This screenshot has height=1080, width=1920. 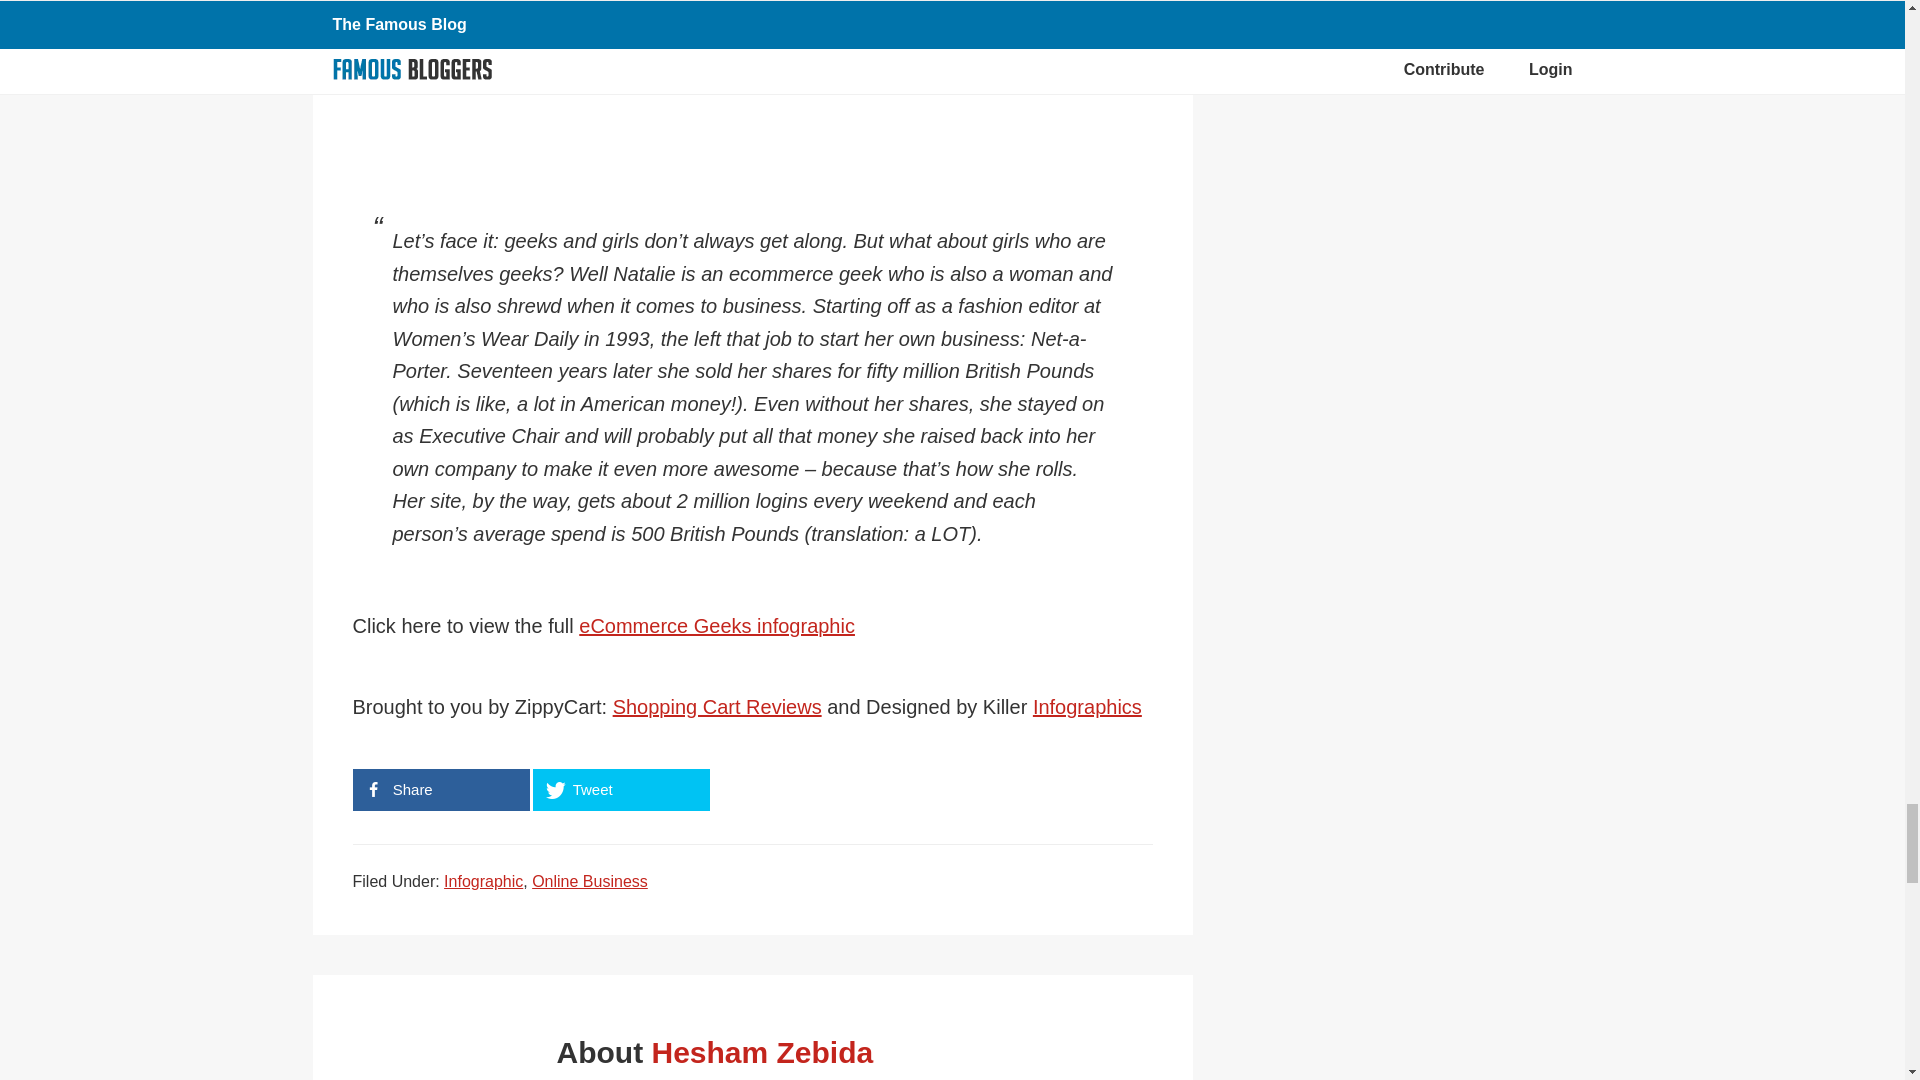 I want to click on Tweet, so click(x=620, y=790).